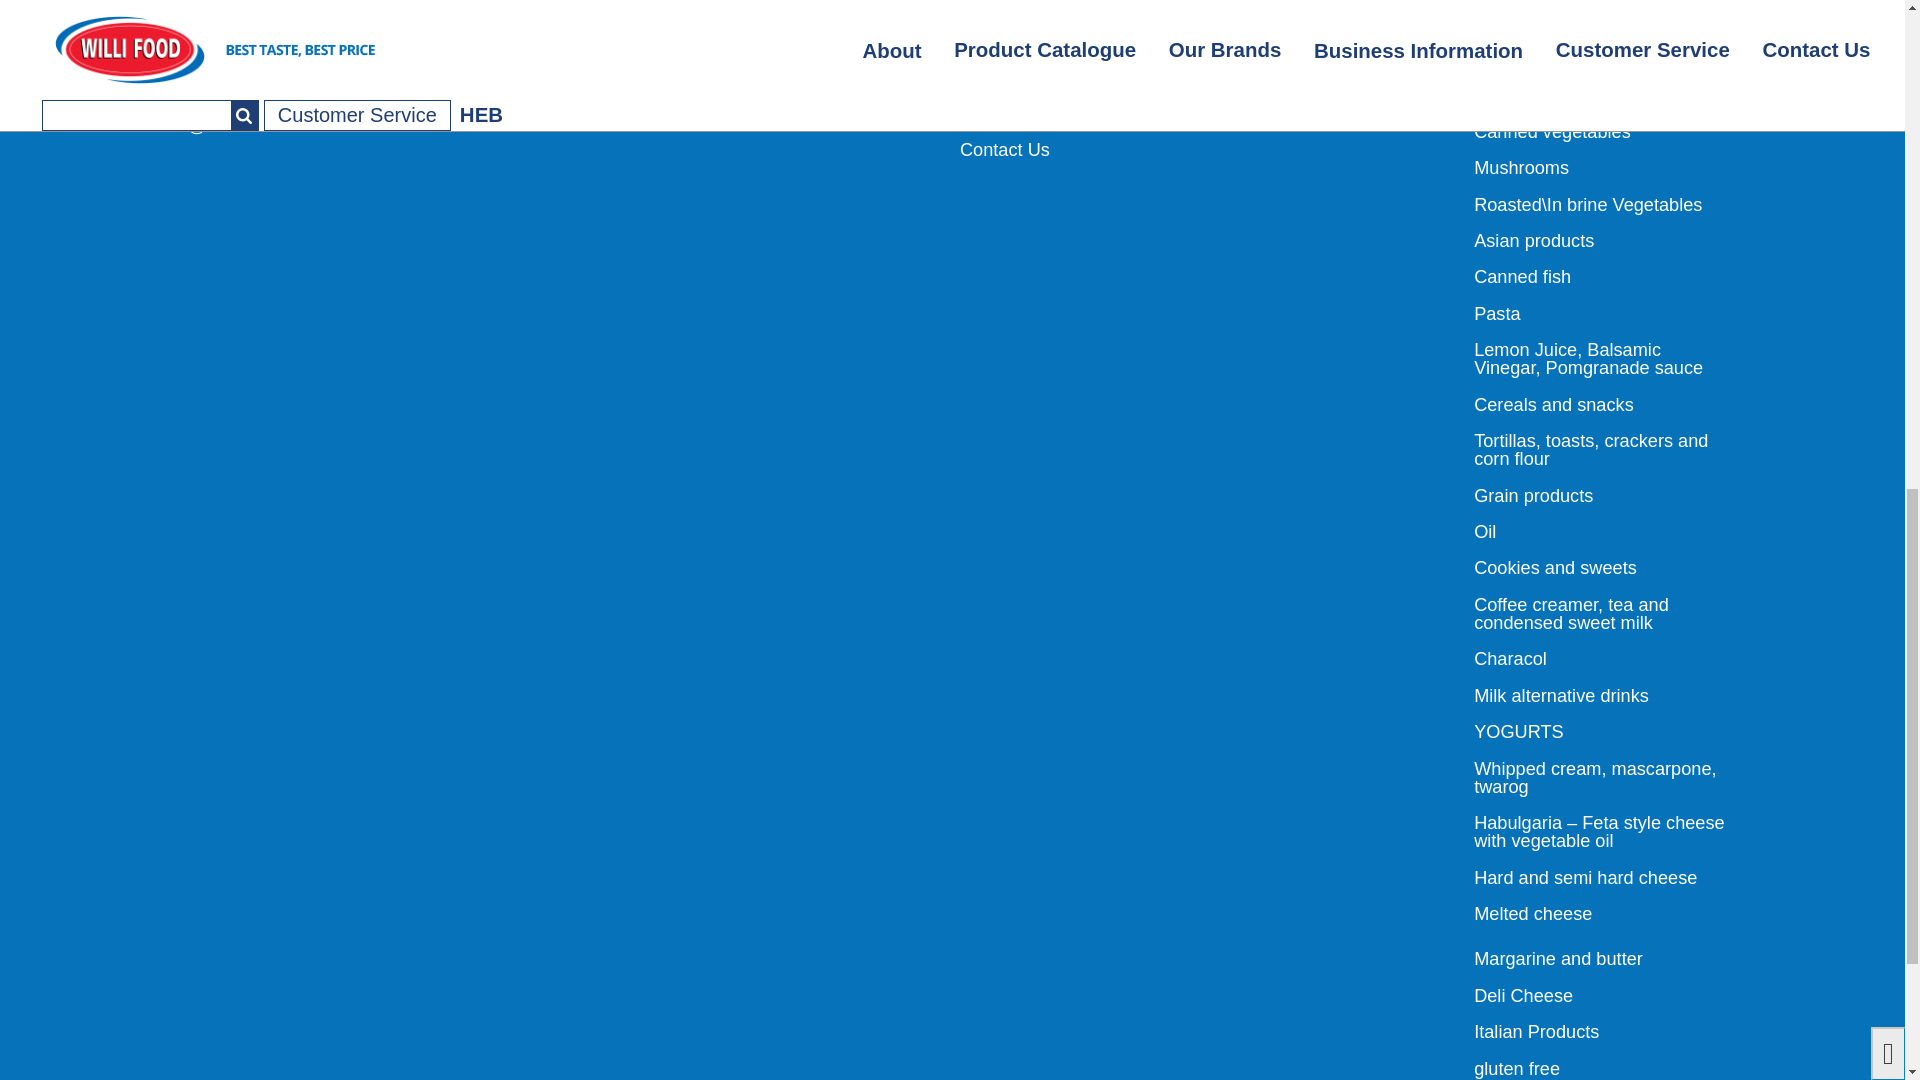 The width and height of the screenshot is (1920, 1080). Describe the element at coordinates (1005, 150) in the screenshot. I see `Contact Us` at that location.